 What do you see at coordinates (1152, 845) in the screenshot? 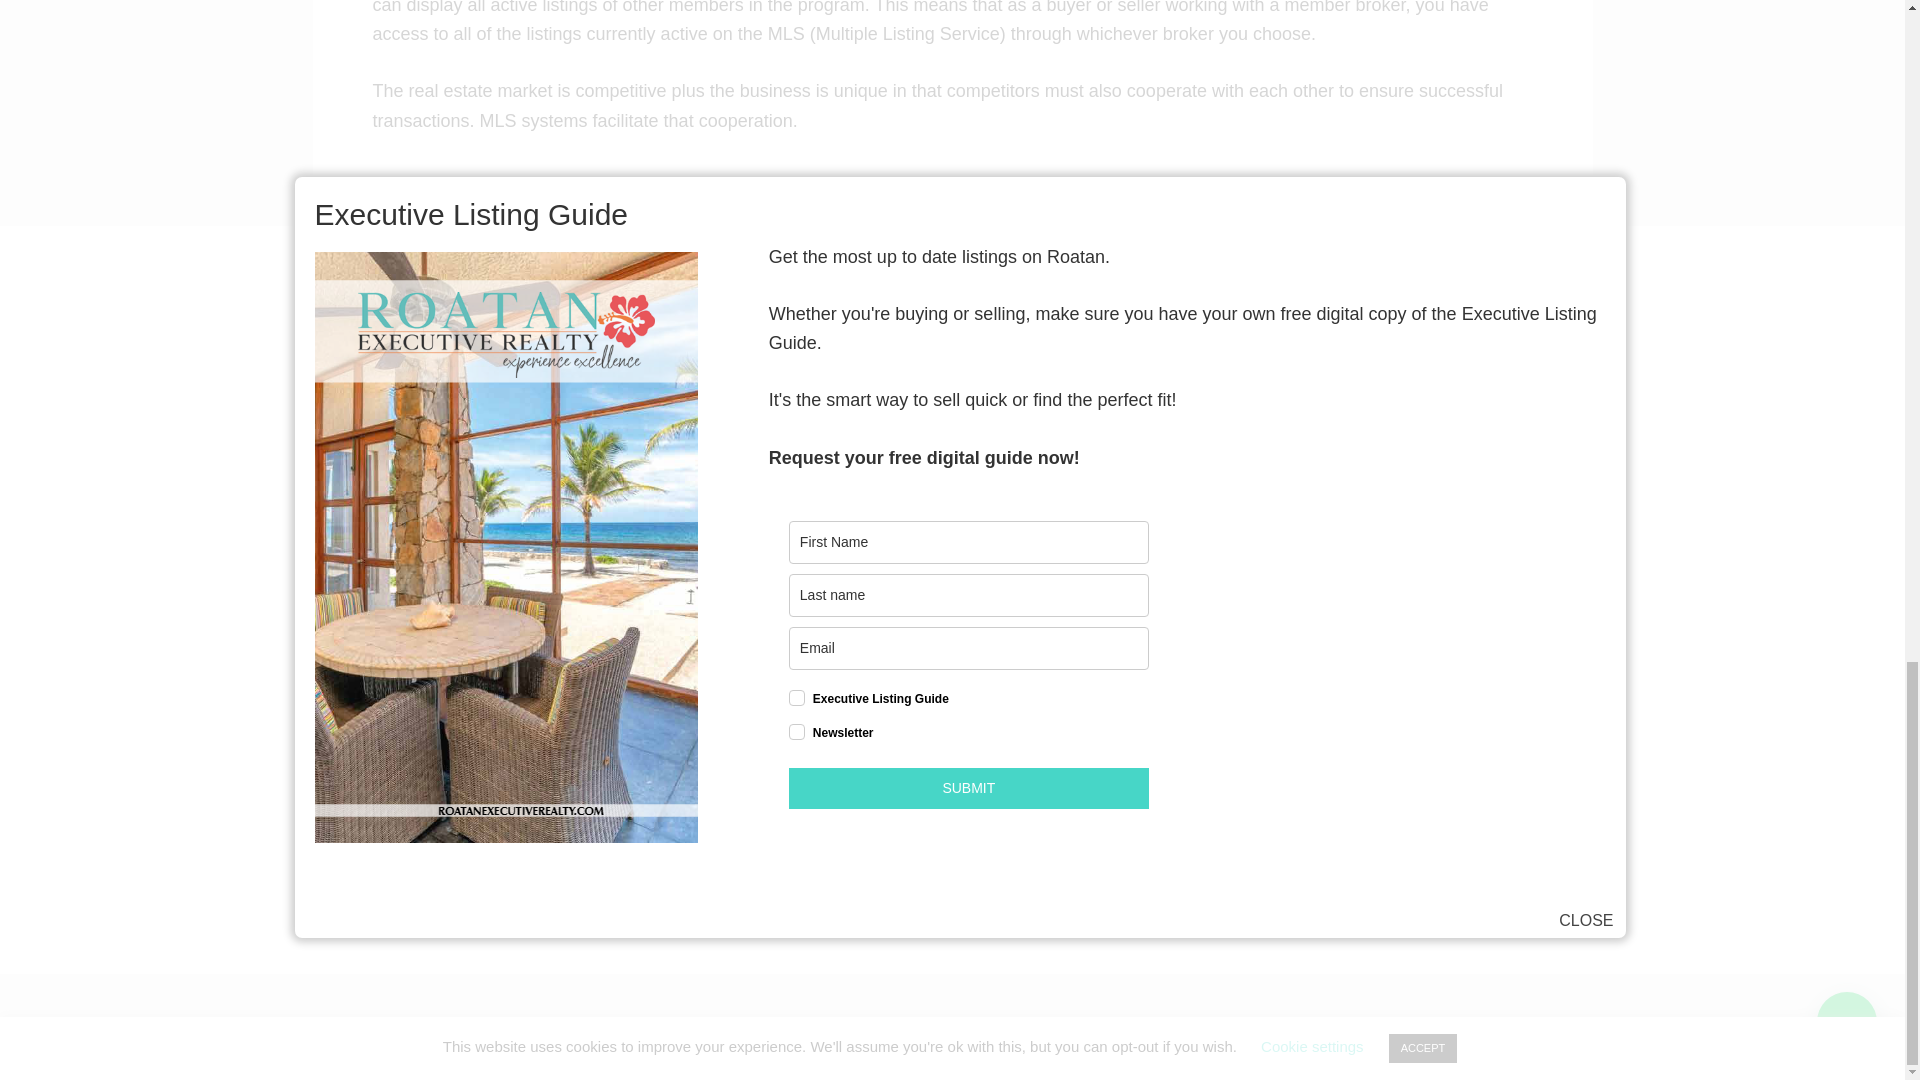
I see `SUBSCRIBE` at bounding box center [1152, 845].